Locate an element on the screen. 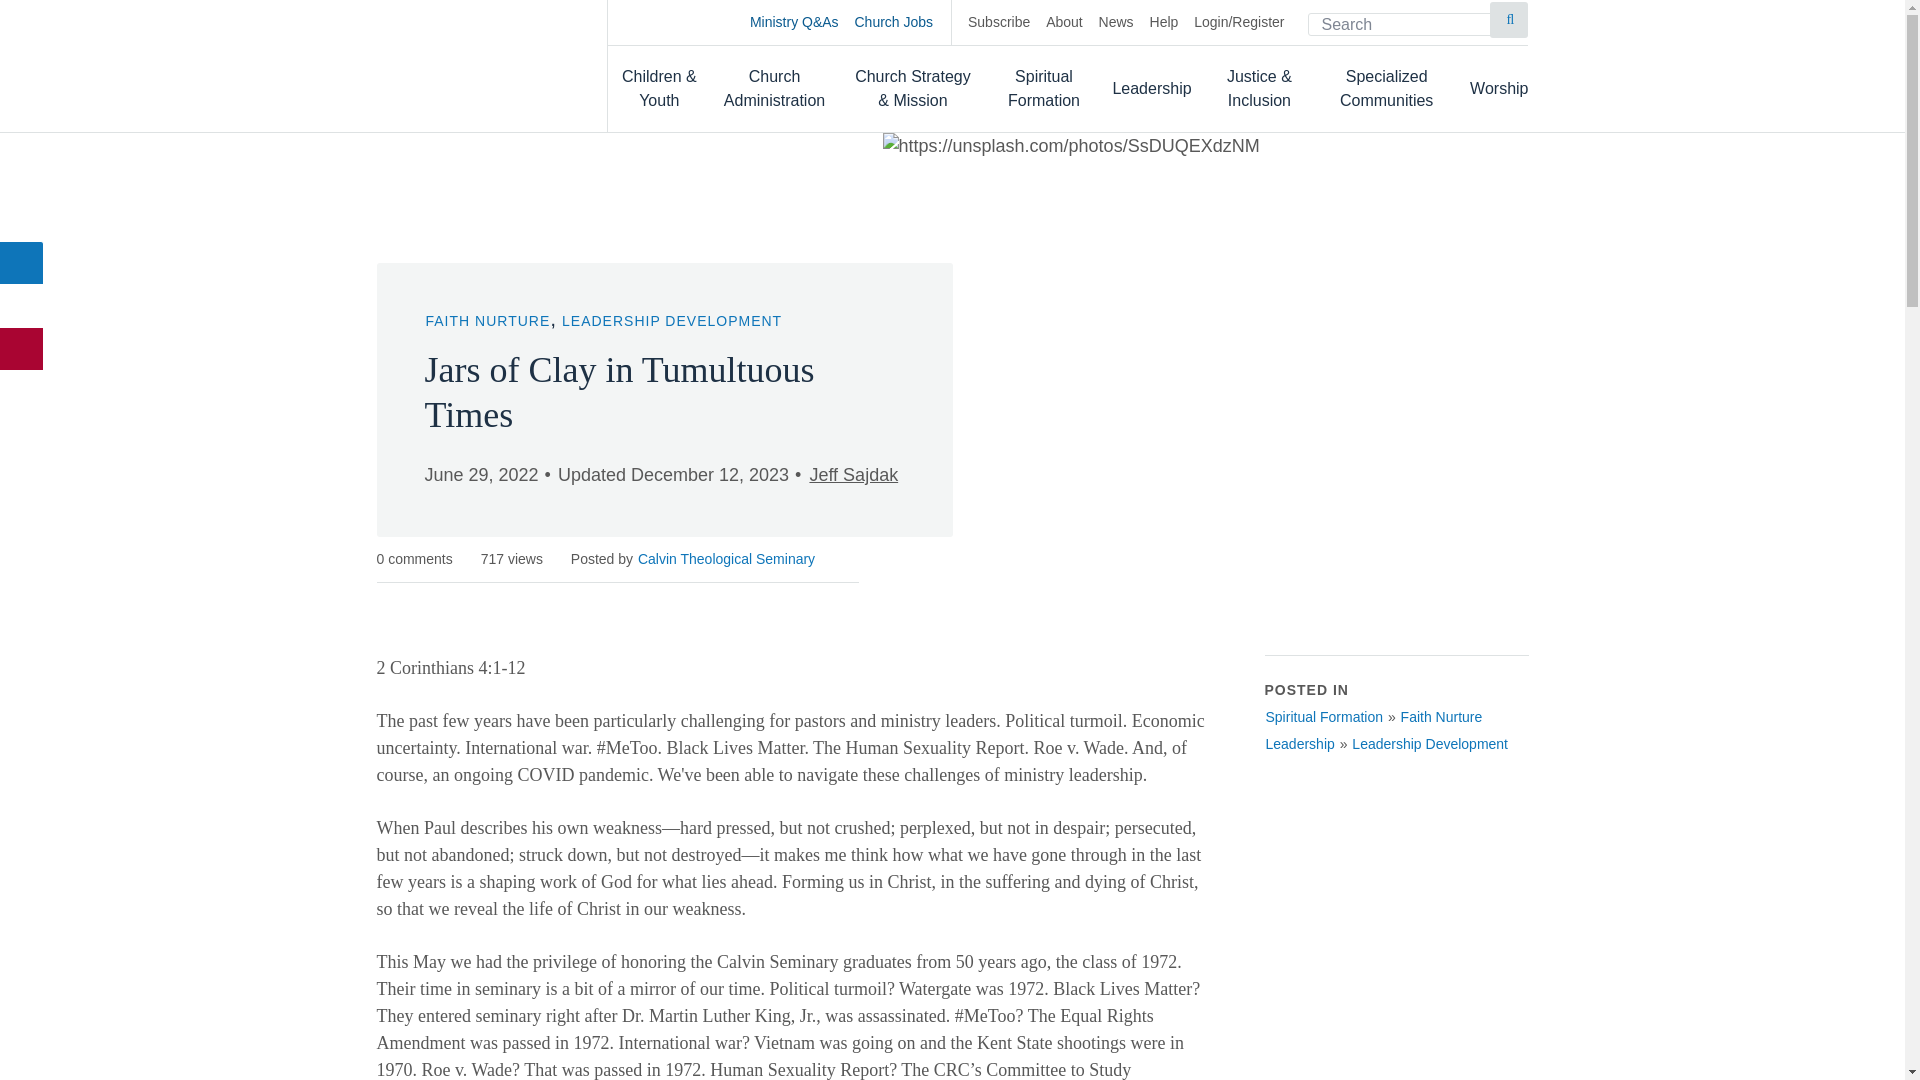 Image resolution: width=1920 pixels, height=1080 pixels. Faith Nurture is located at coordinates (1442, 716).